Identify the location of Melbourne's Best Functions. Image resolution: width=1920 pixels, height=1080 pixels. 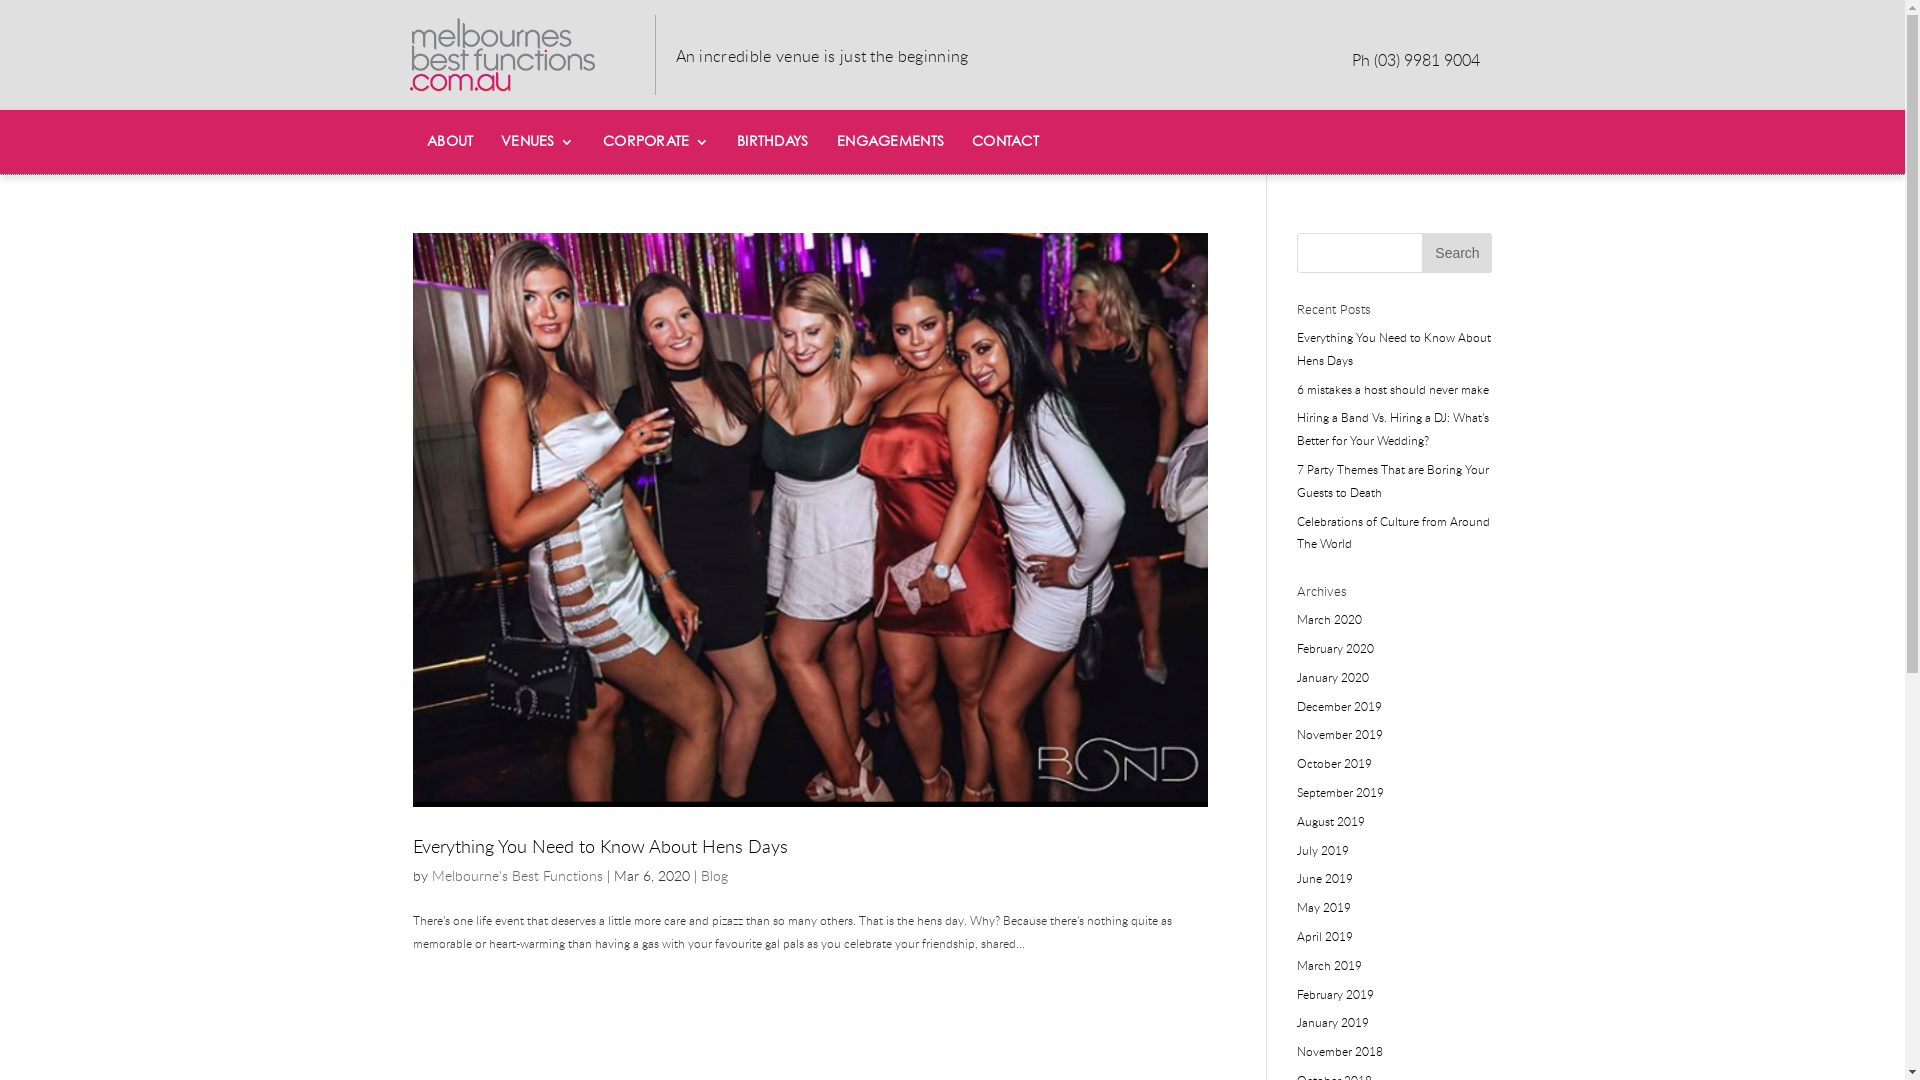
(518, 876).